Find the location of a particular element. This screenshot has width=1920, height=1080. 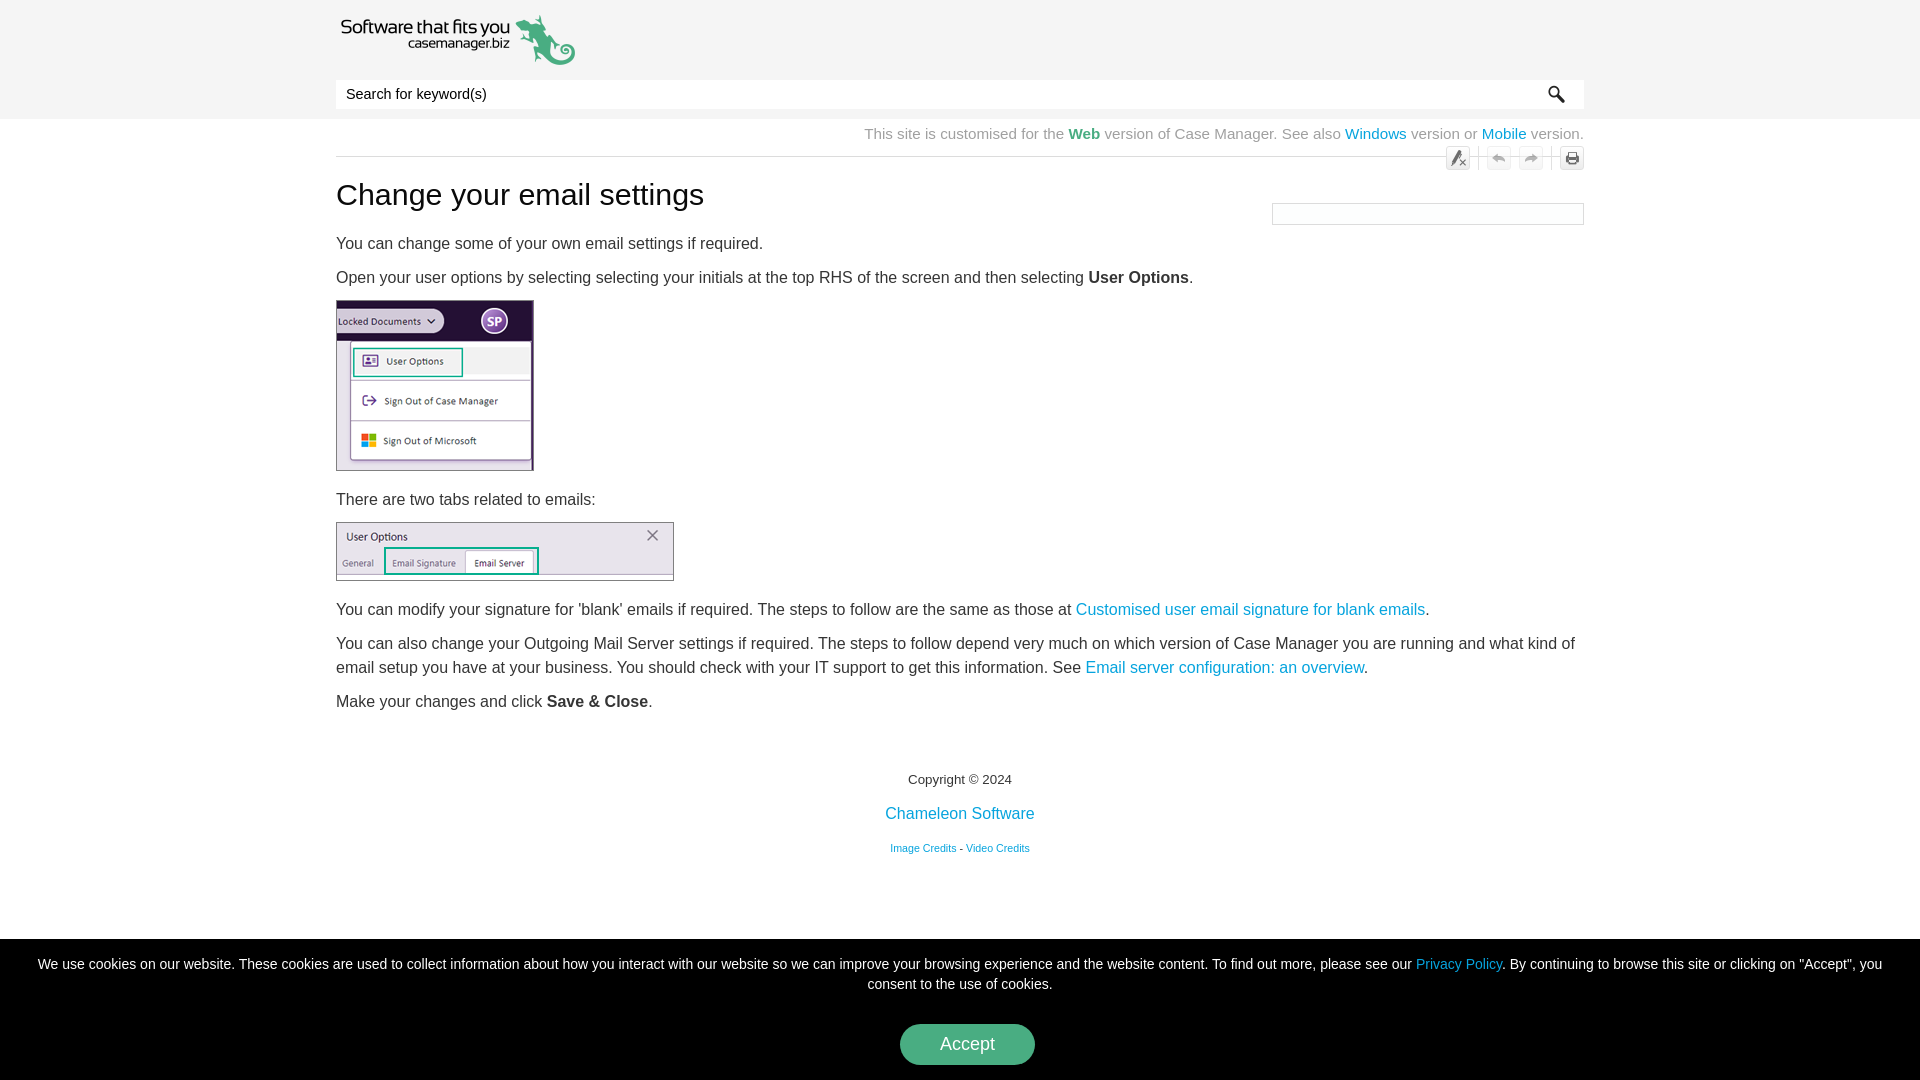

Email server configuration: an overview is located at coordinates (1224, 667).